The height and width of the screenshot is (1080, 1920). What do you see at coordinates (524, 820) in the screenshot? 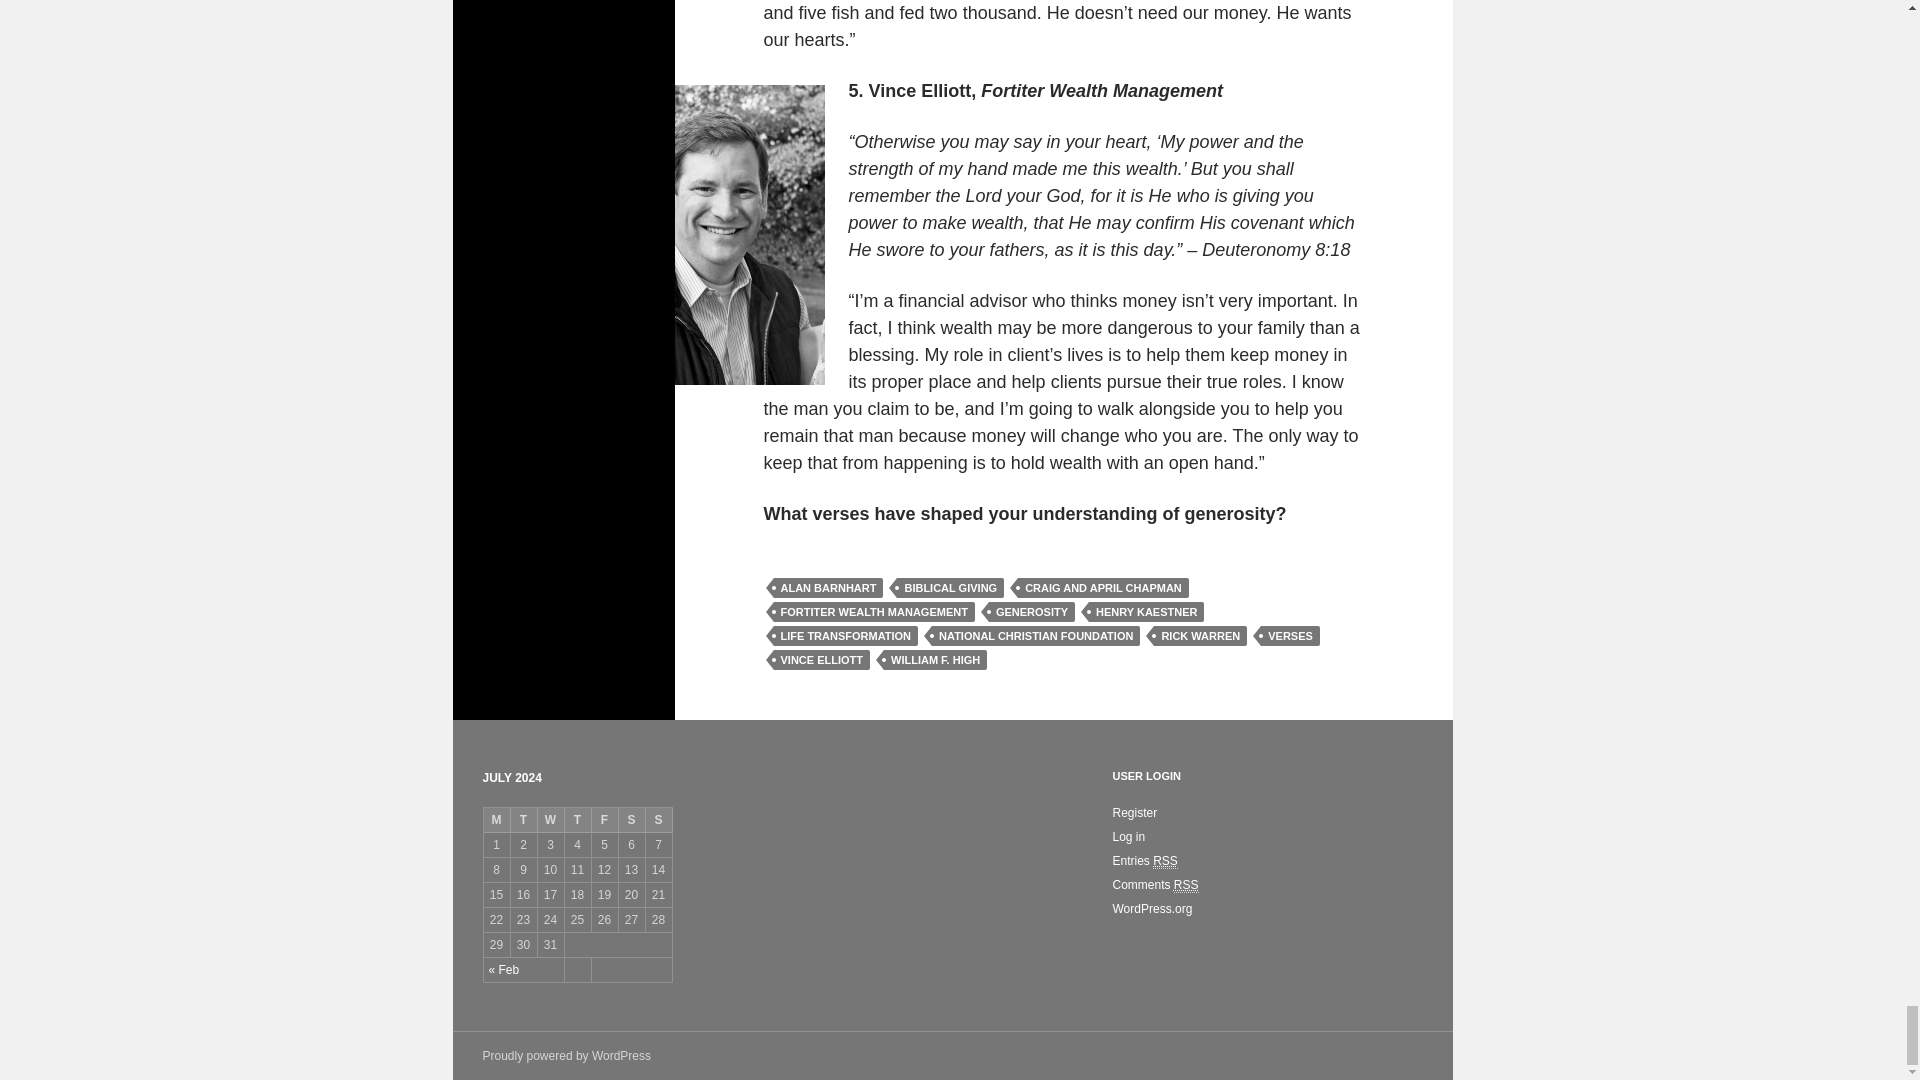
I see `Tuesday` at bounding box center [524, 820].